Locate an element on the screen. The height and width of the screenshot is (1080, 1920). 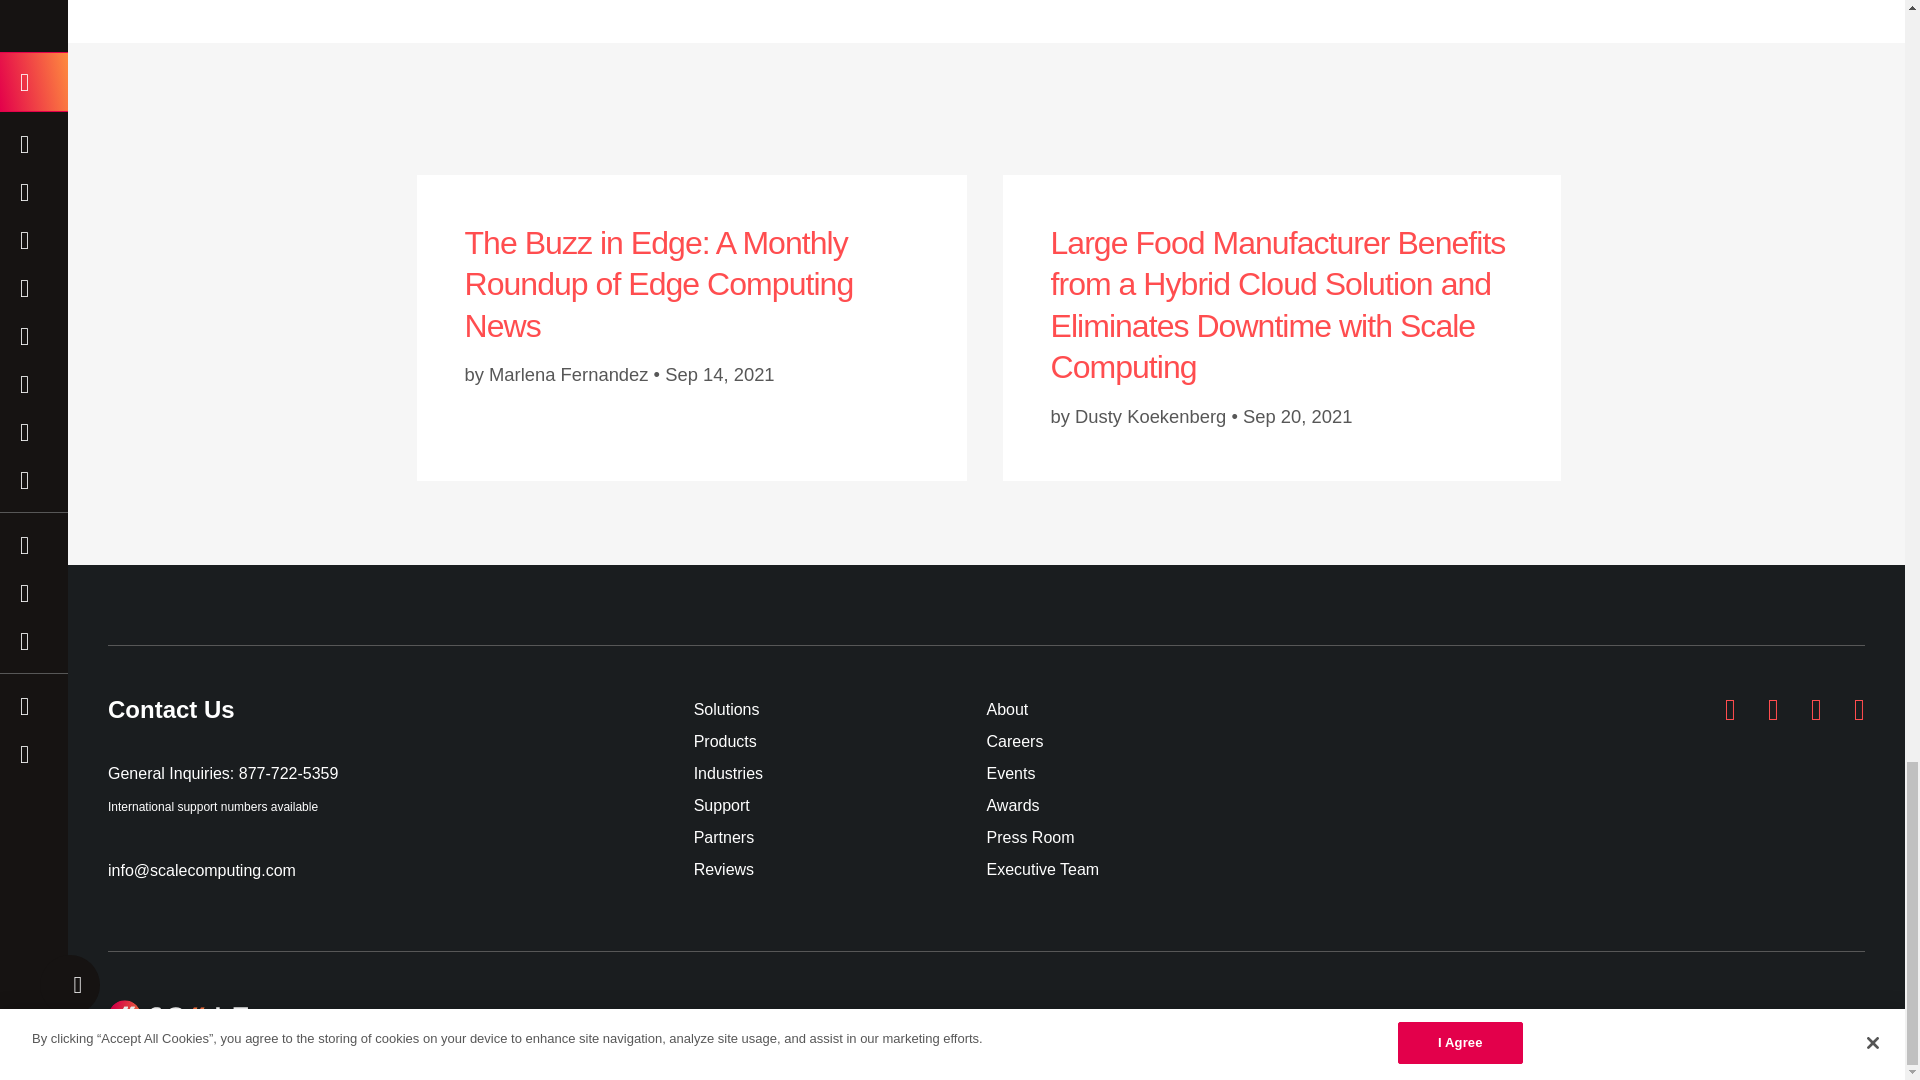
Products is located at coordinates (840, 742).